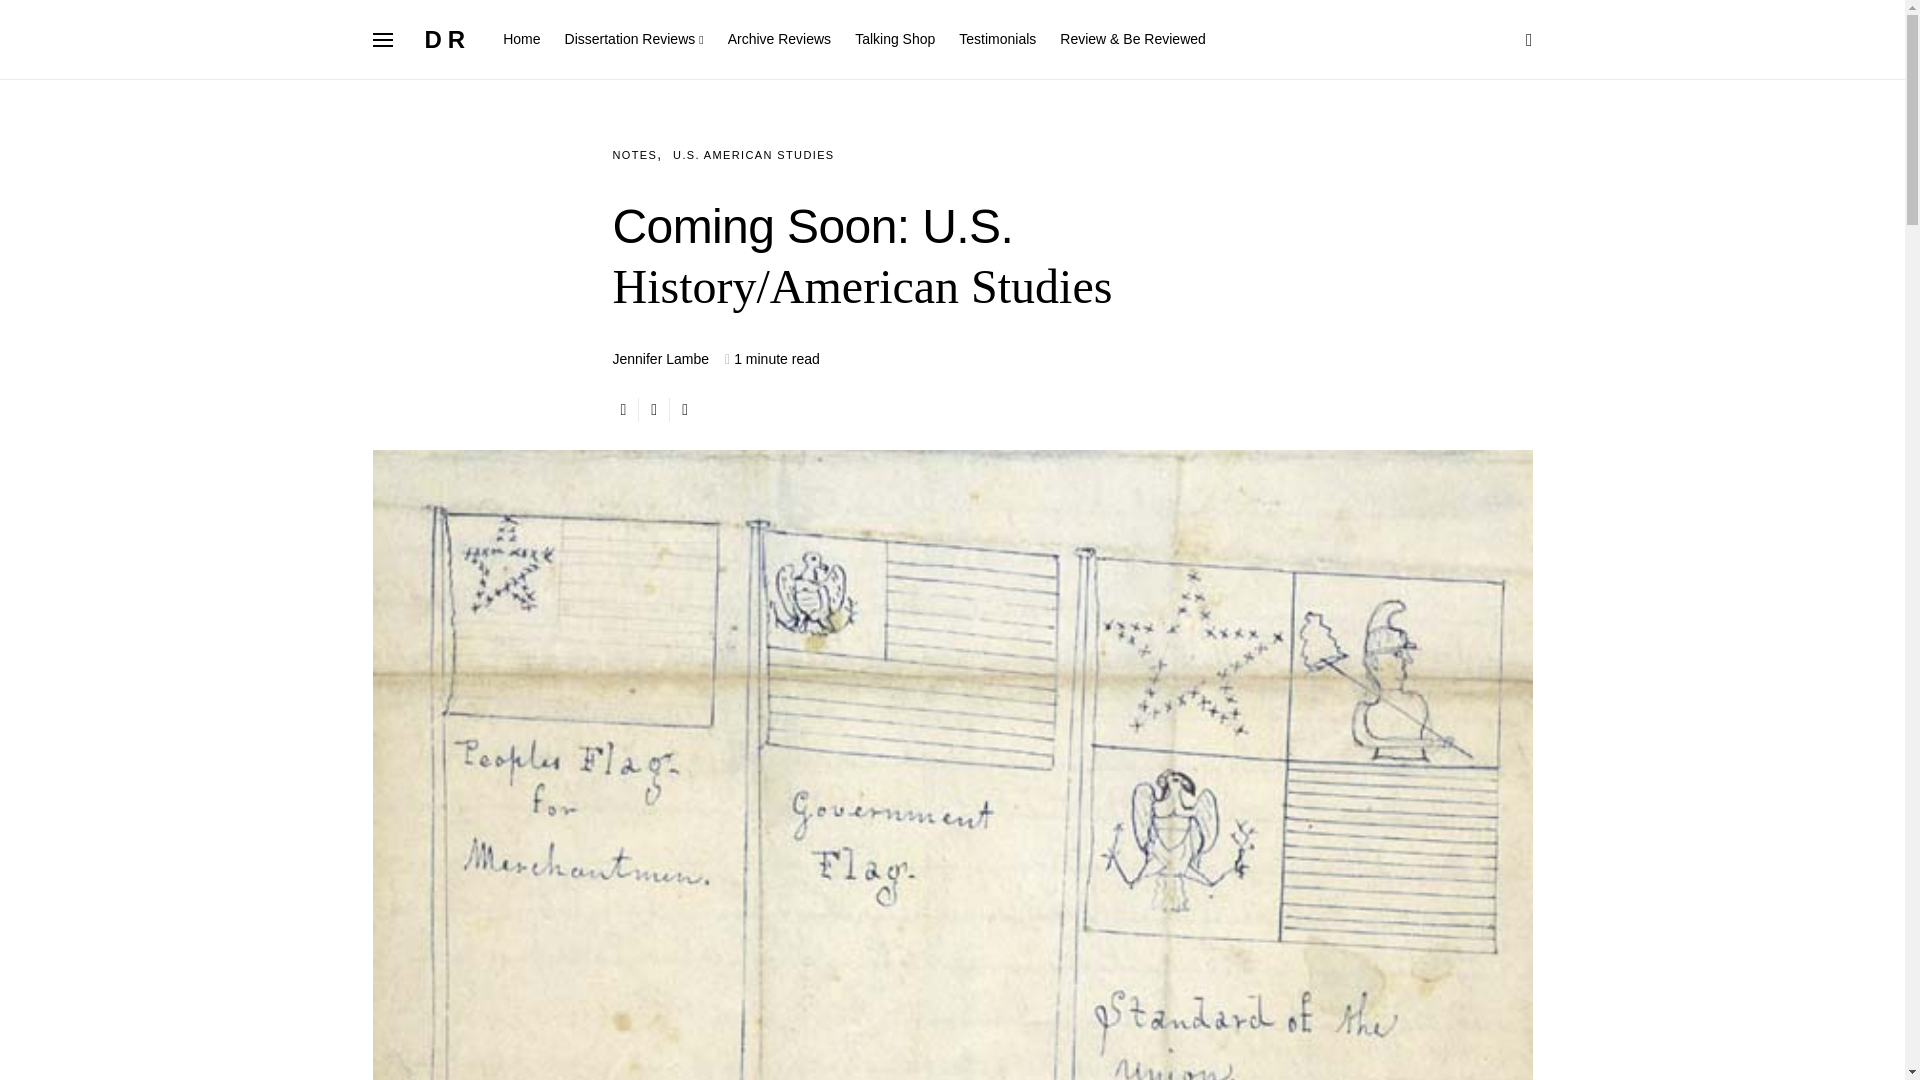  Describe the element at coordinates (660, 359) in the screenshot. I see `View all posts by Jennifer Lambe` at that location.